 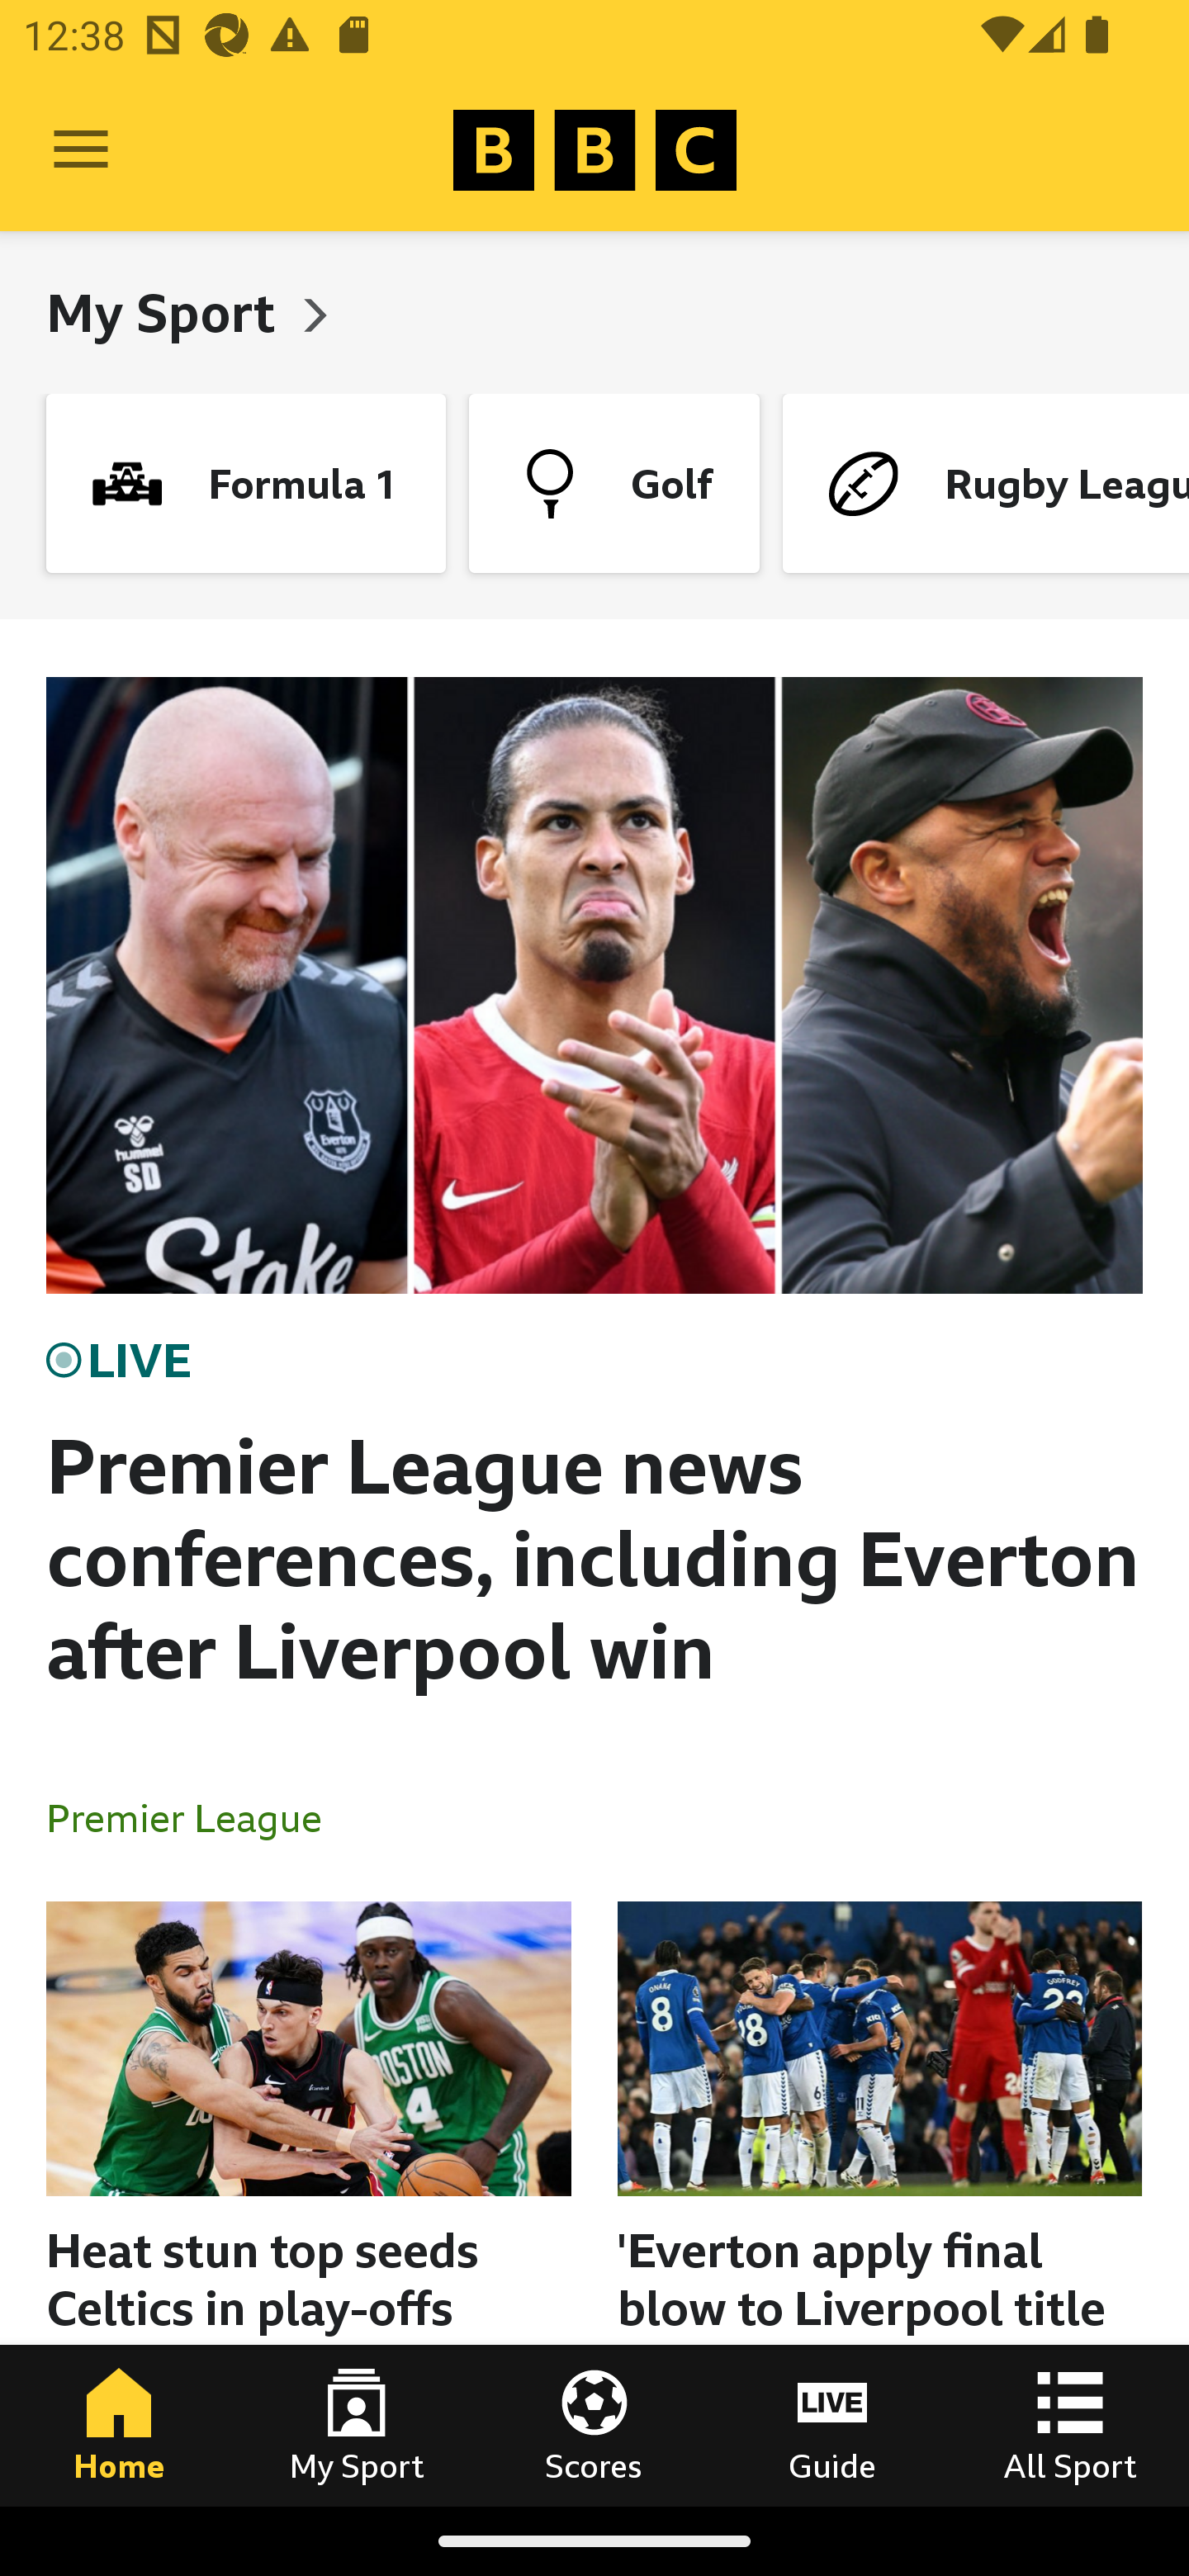 What do you see at coordinates (832, 2425) in the screenshot?
I see `Guide` at bounding box center [832, 2425].